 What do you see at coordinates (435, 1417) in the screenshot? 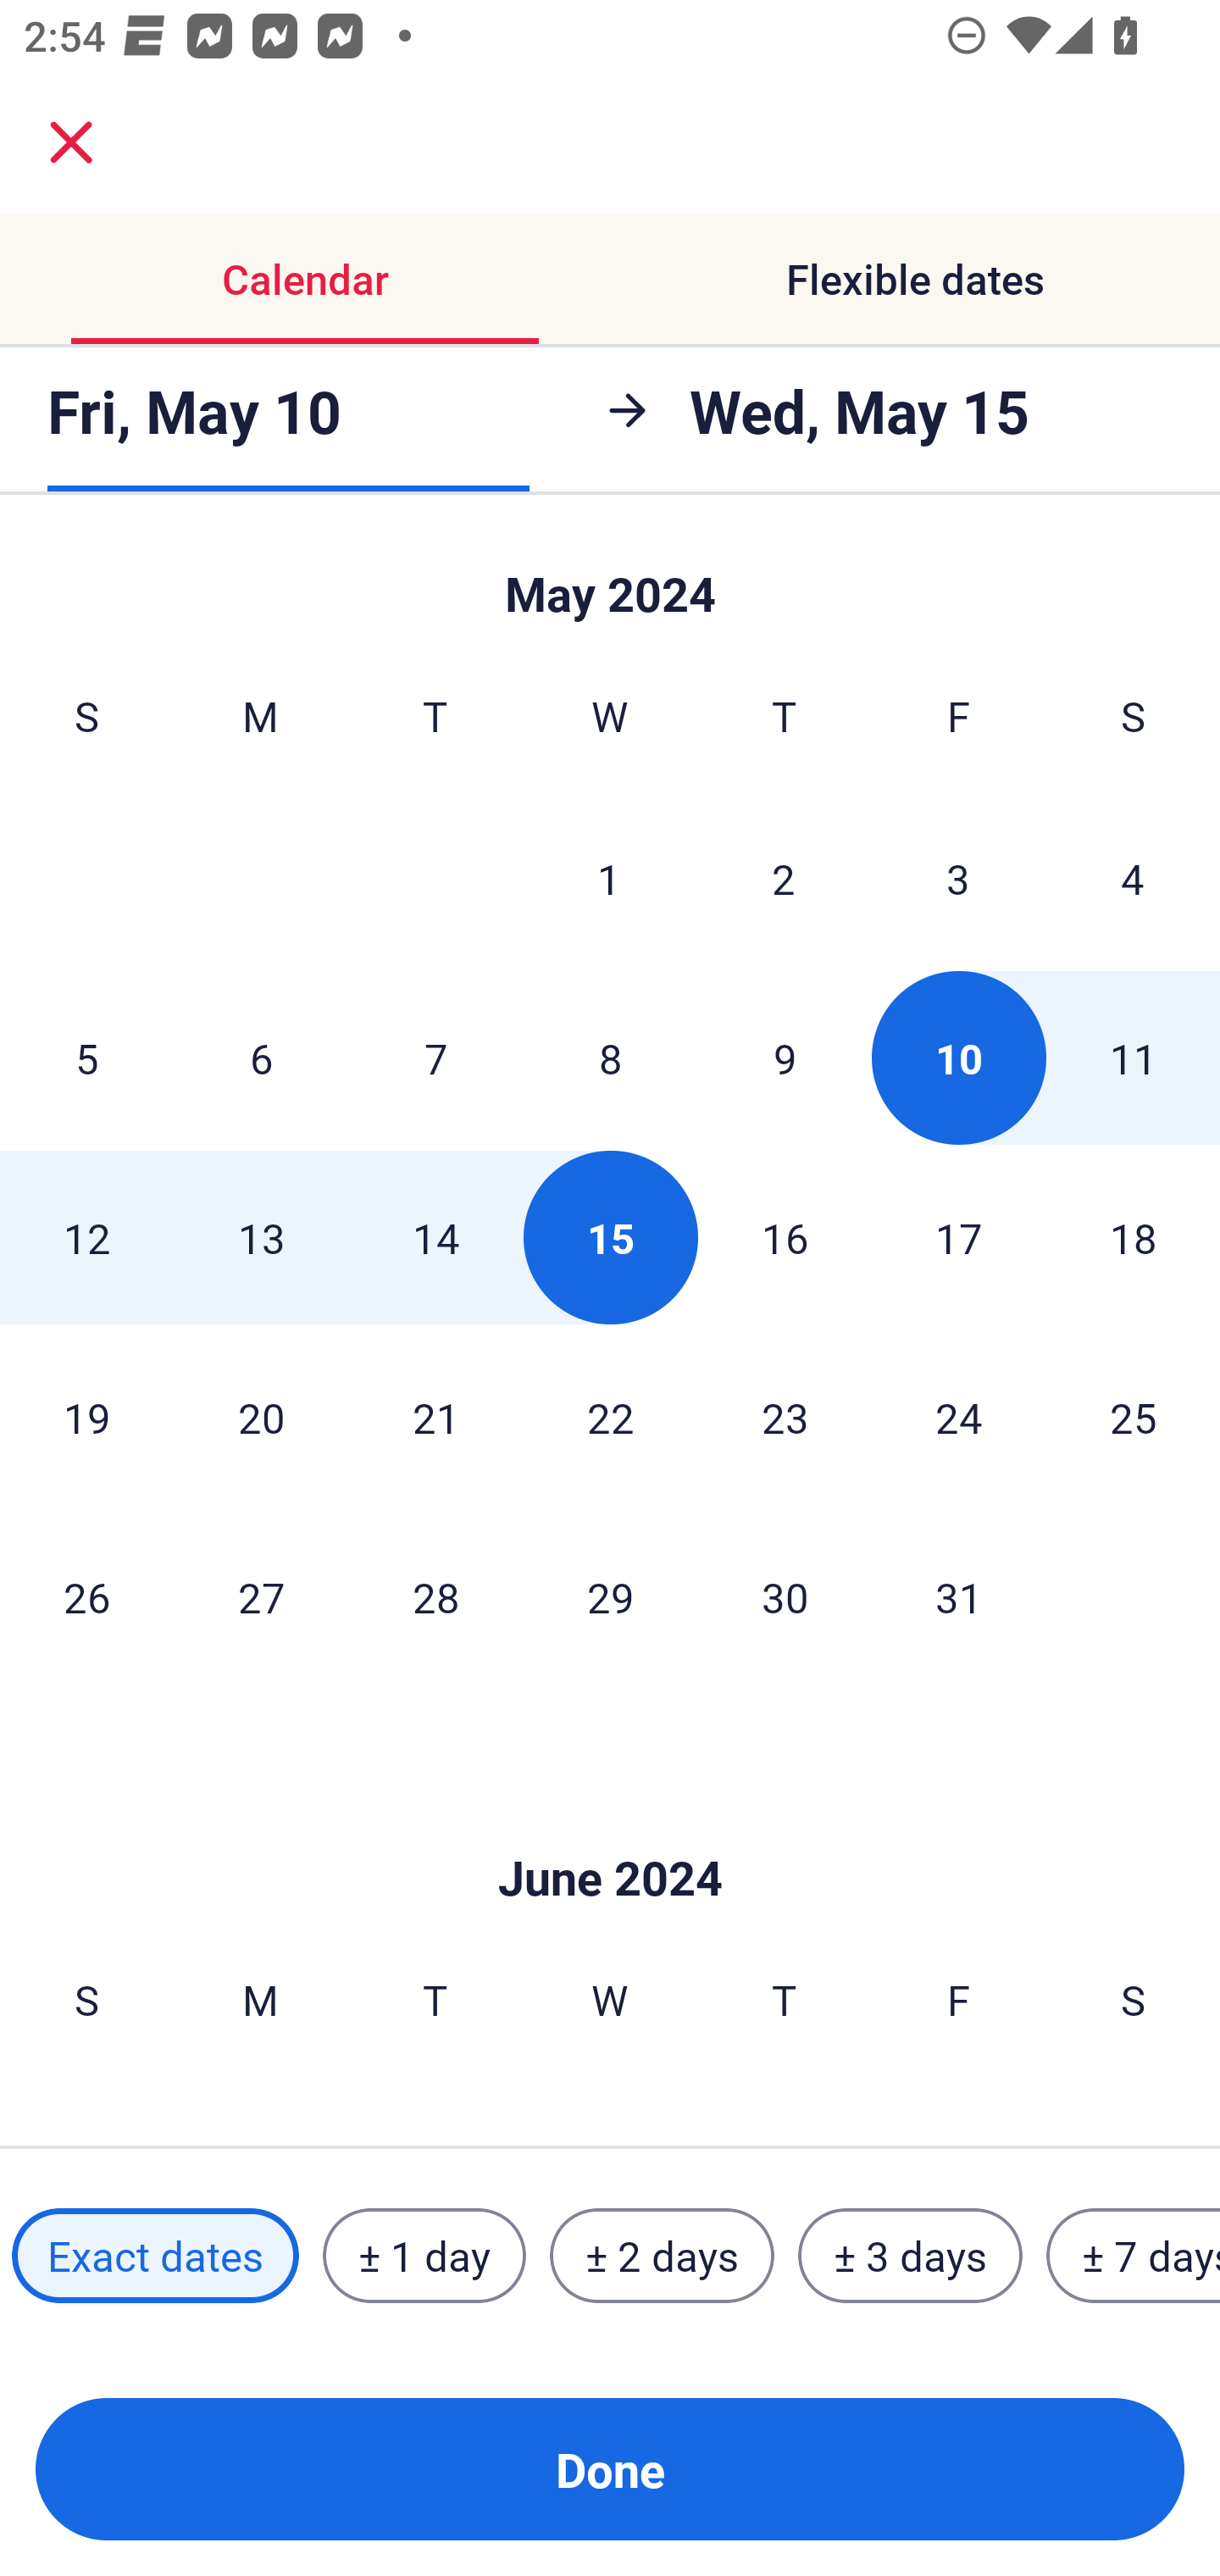
I see `21 Tuesday, May 21, 2024` at bounding box center [435, 1417].